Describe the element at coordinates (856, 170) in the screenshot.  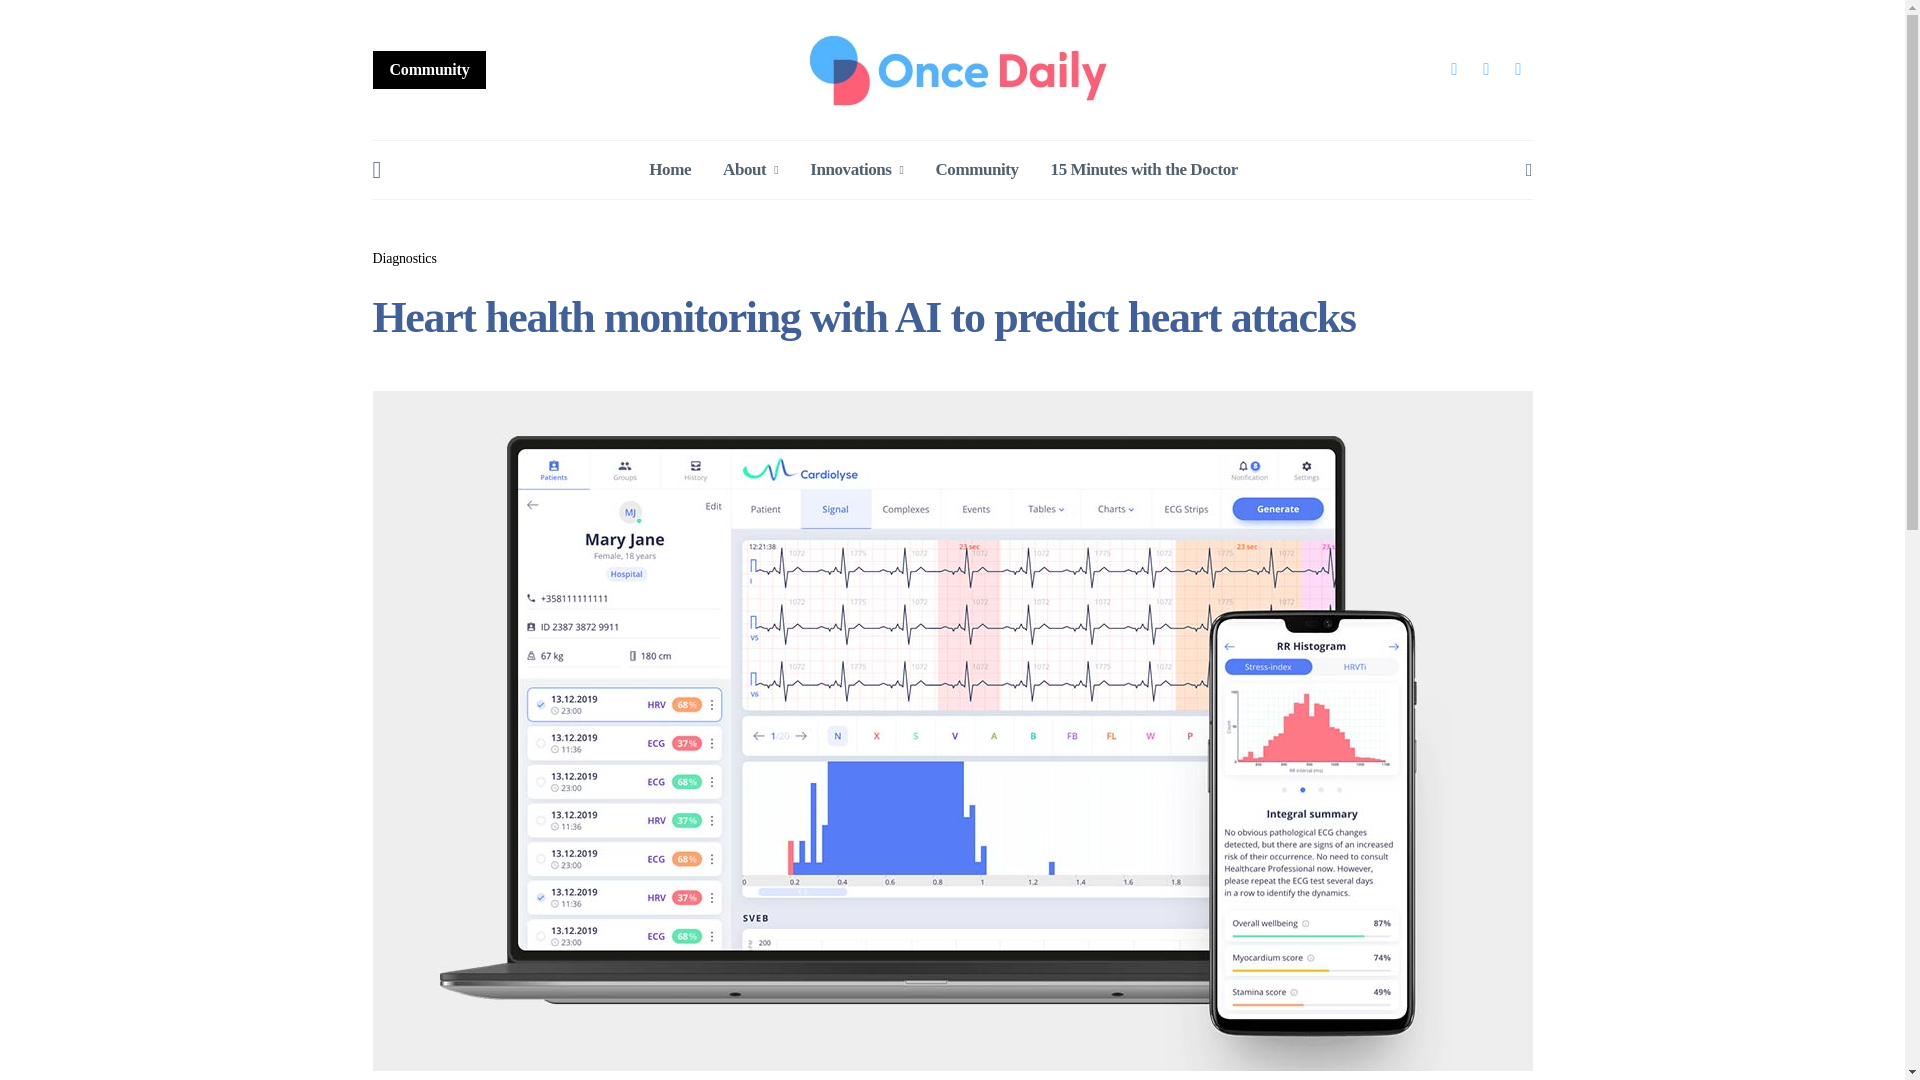
I see `Innovations` at that location.